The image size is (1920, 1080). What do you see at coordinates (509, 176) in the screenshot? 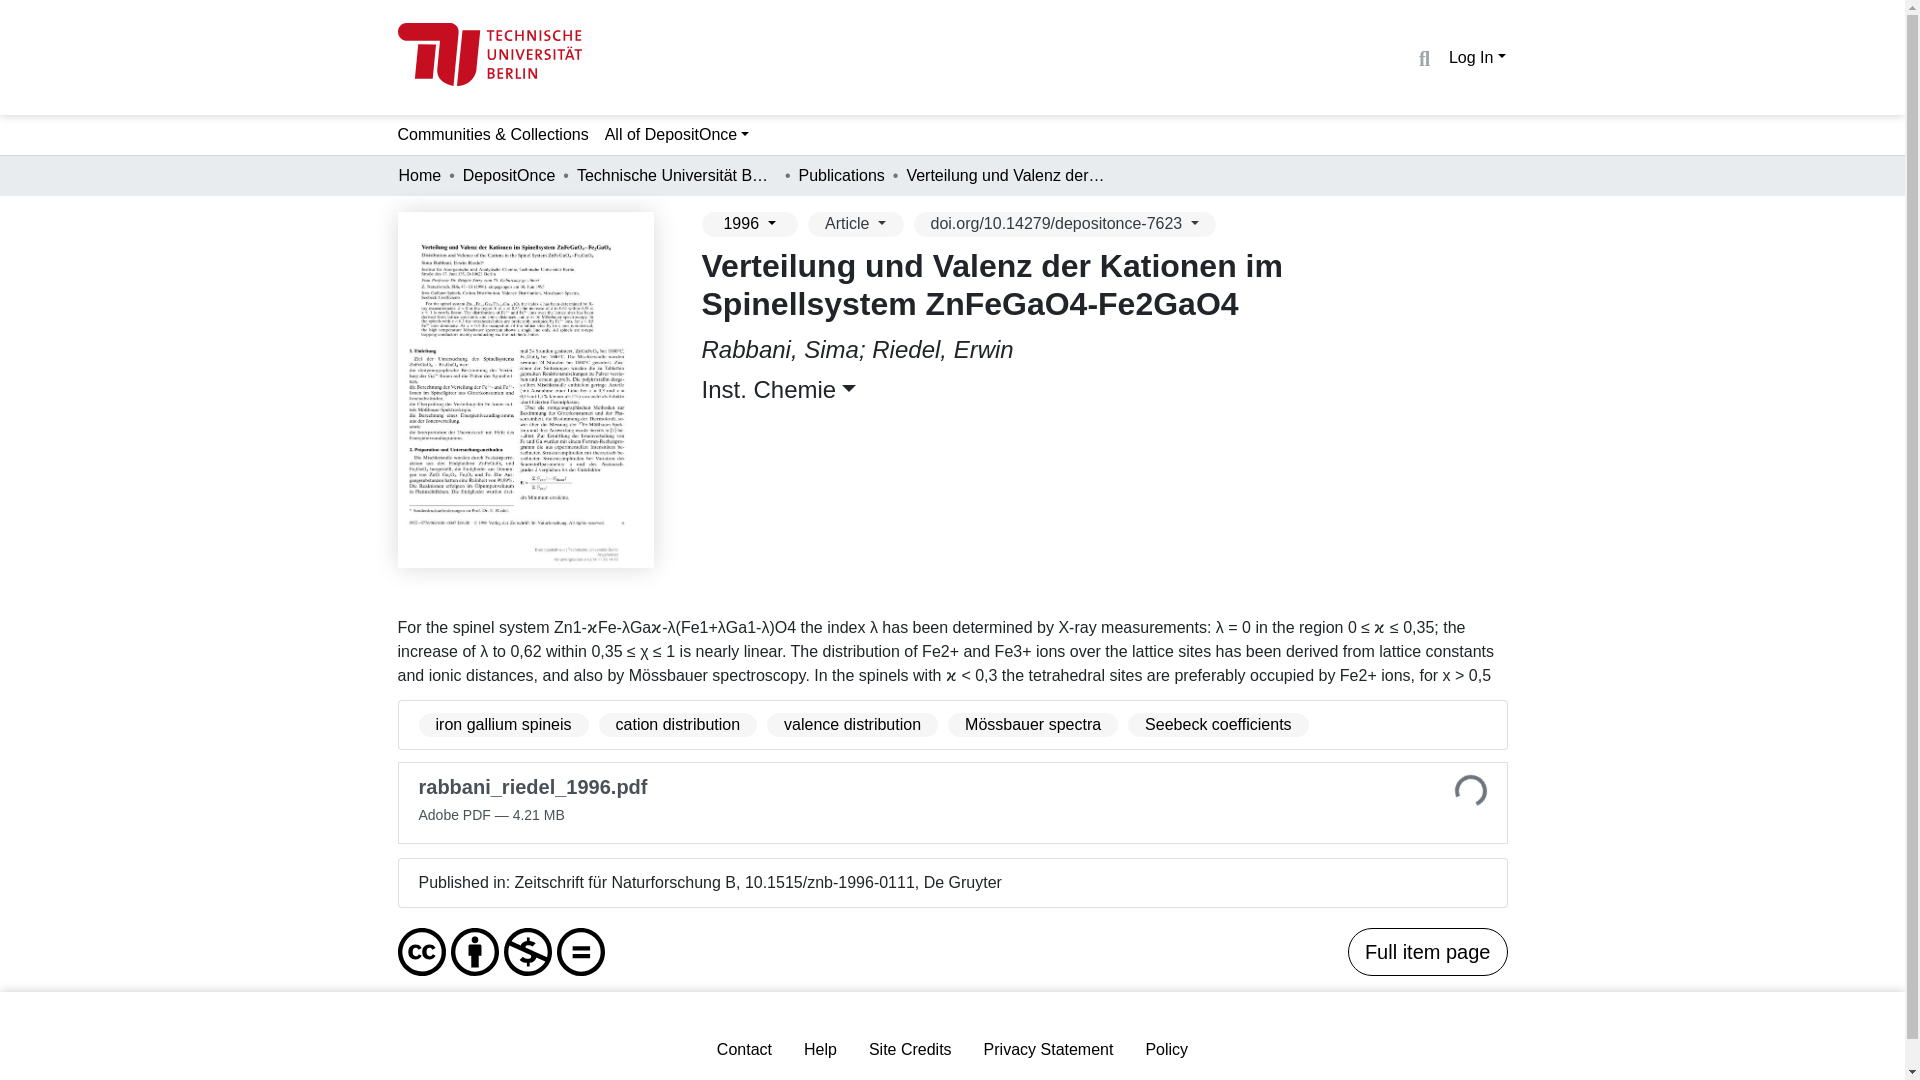
I see `DepositOnce` at bounding box center [509, 176].